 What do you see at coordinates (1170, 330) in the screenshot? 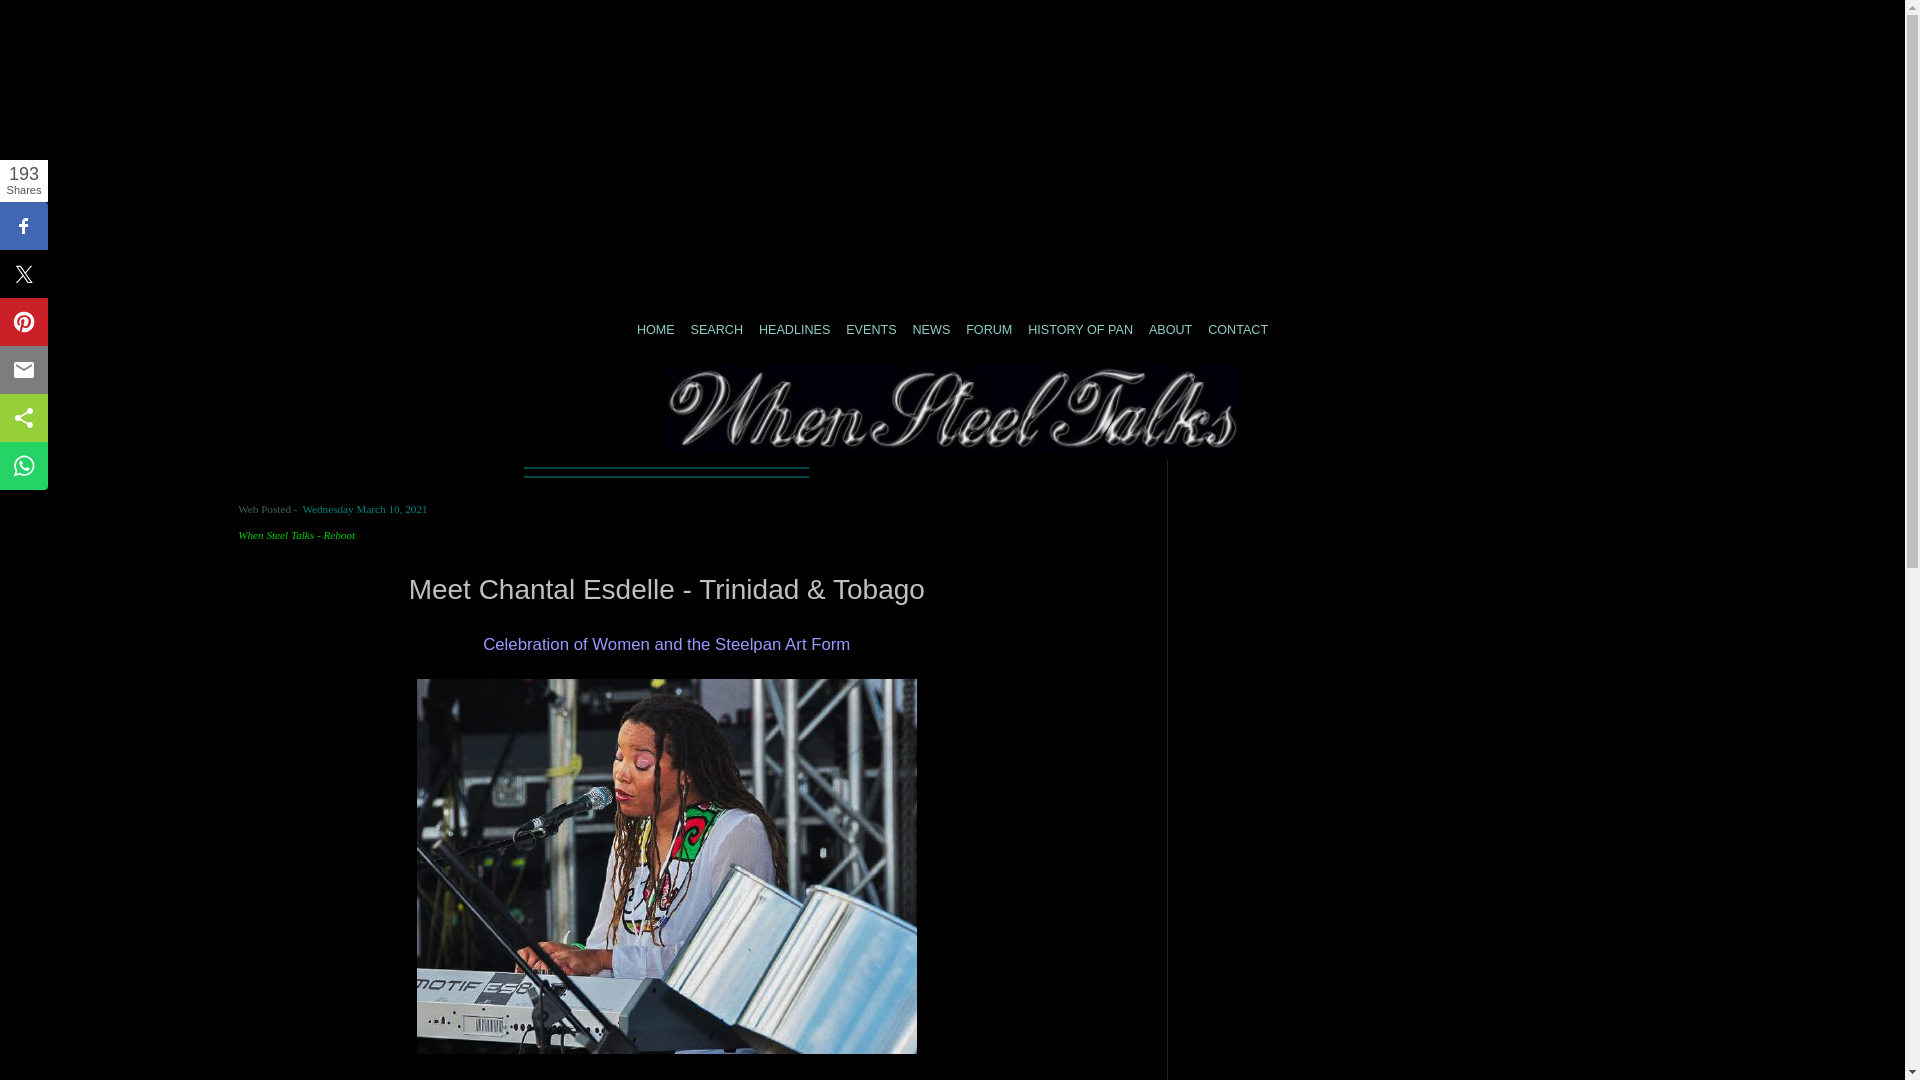
I see `ABOUT` at bounding box center [1170, 330].